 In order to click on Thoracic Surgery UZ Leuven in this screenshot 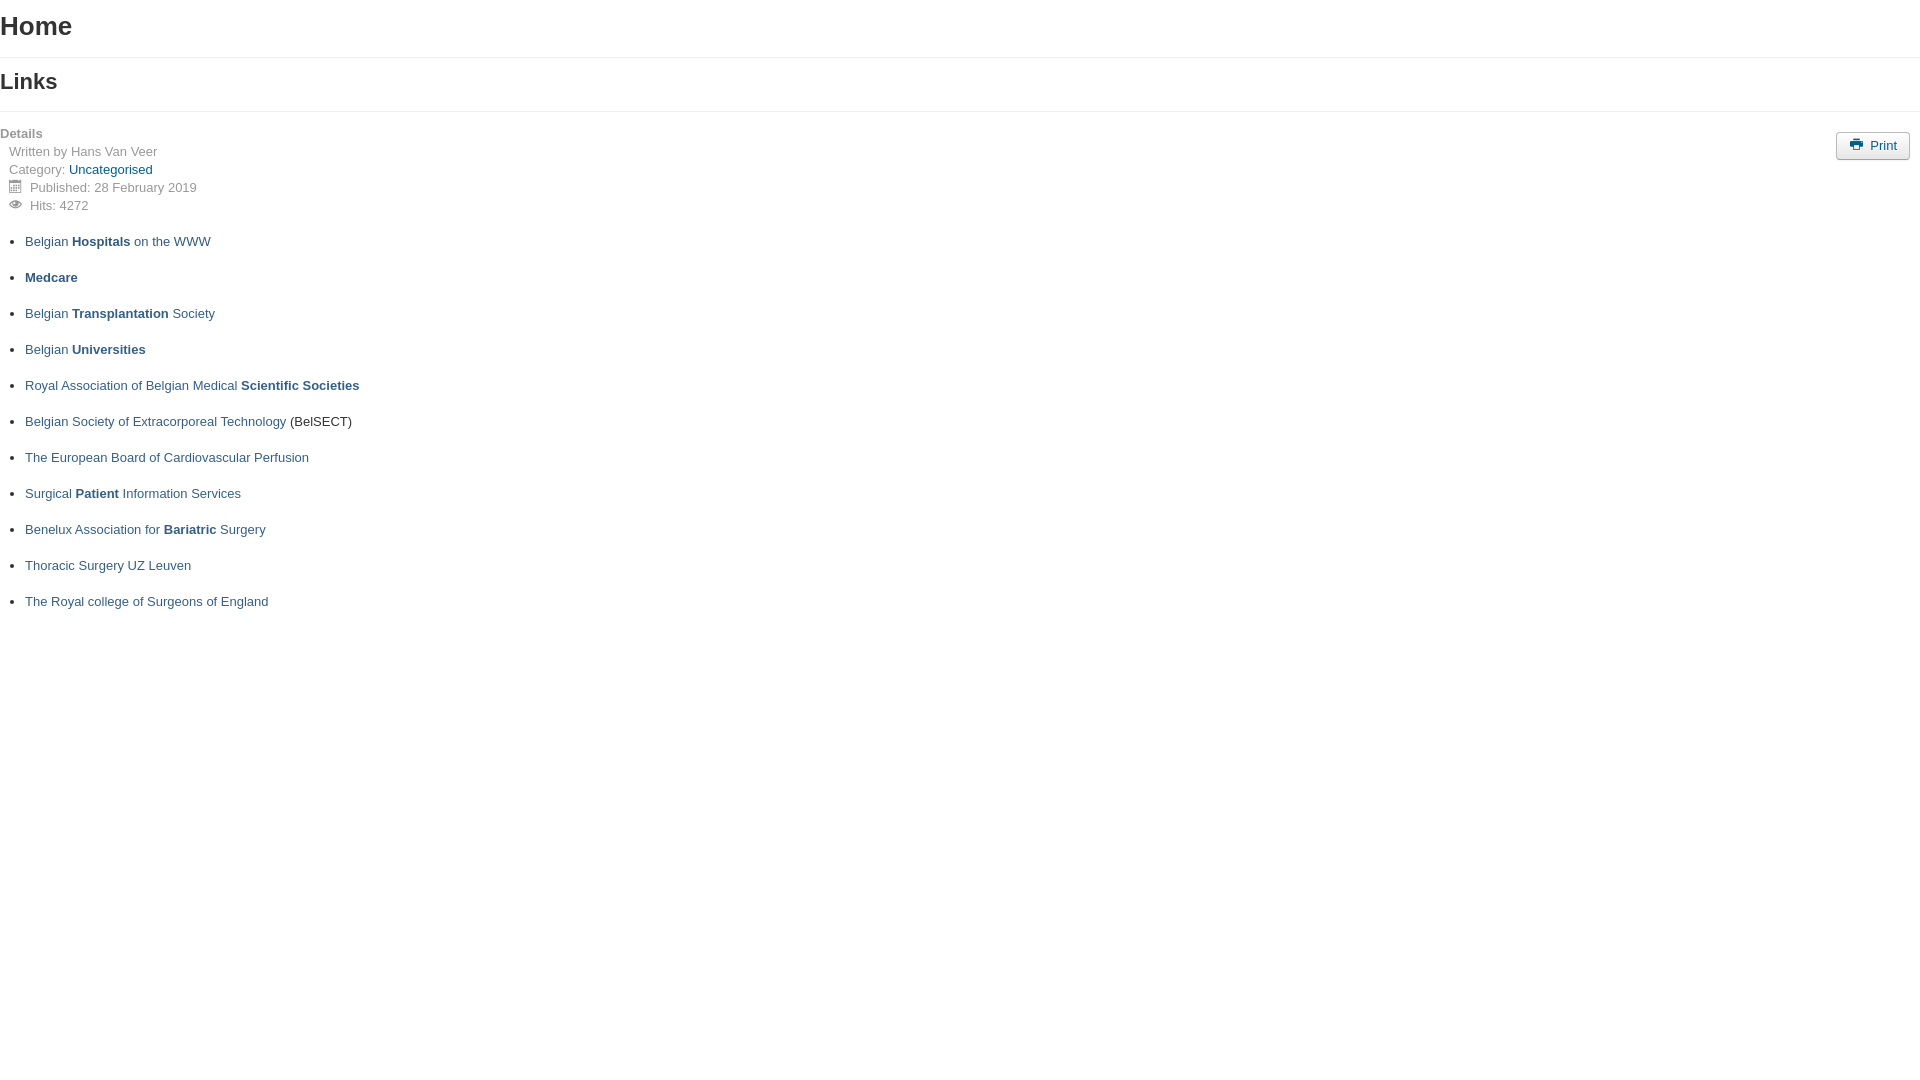, I will do `click(108, 566)`.